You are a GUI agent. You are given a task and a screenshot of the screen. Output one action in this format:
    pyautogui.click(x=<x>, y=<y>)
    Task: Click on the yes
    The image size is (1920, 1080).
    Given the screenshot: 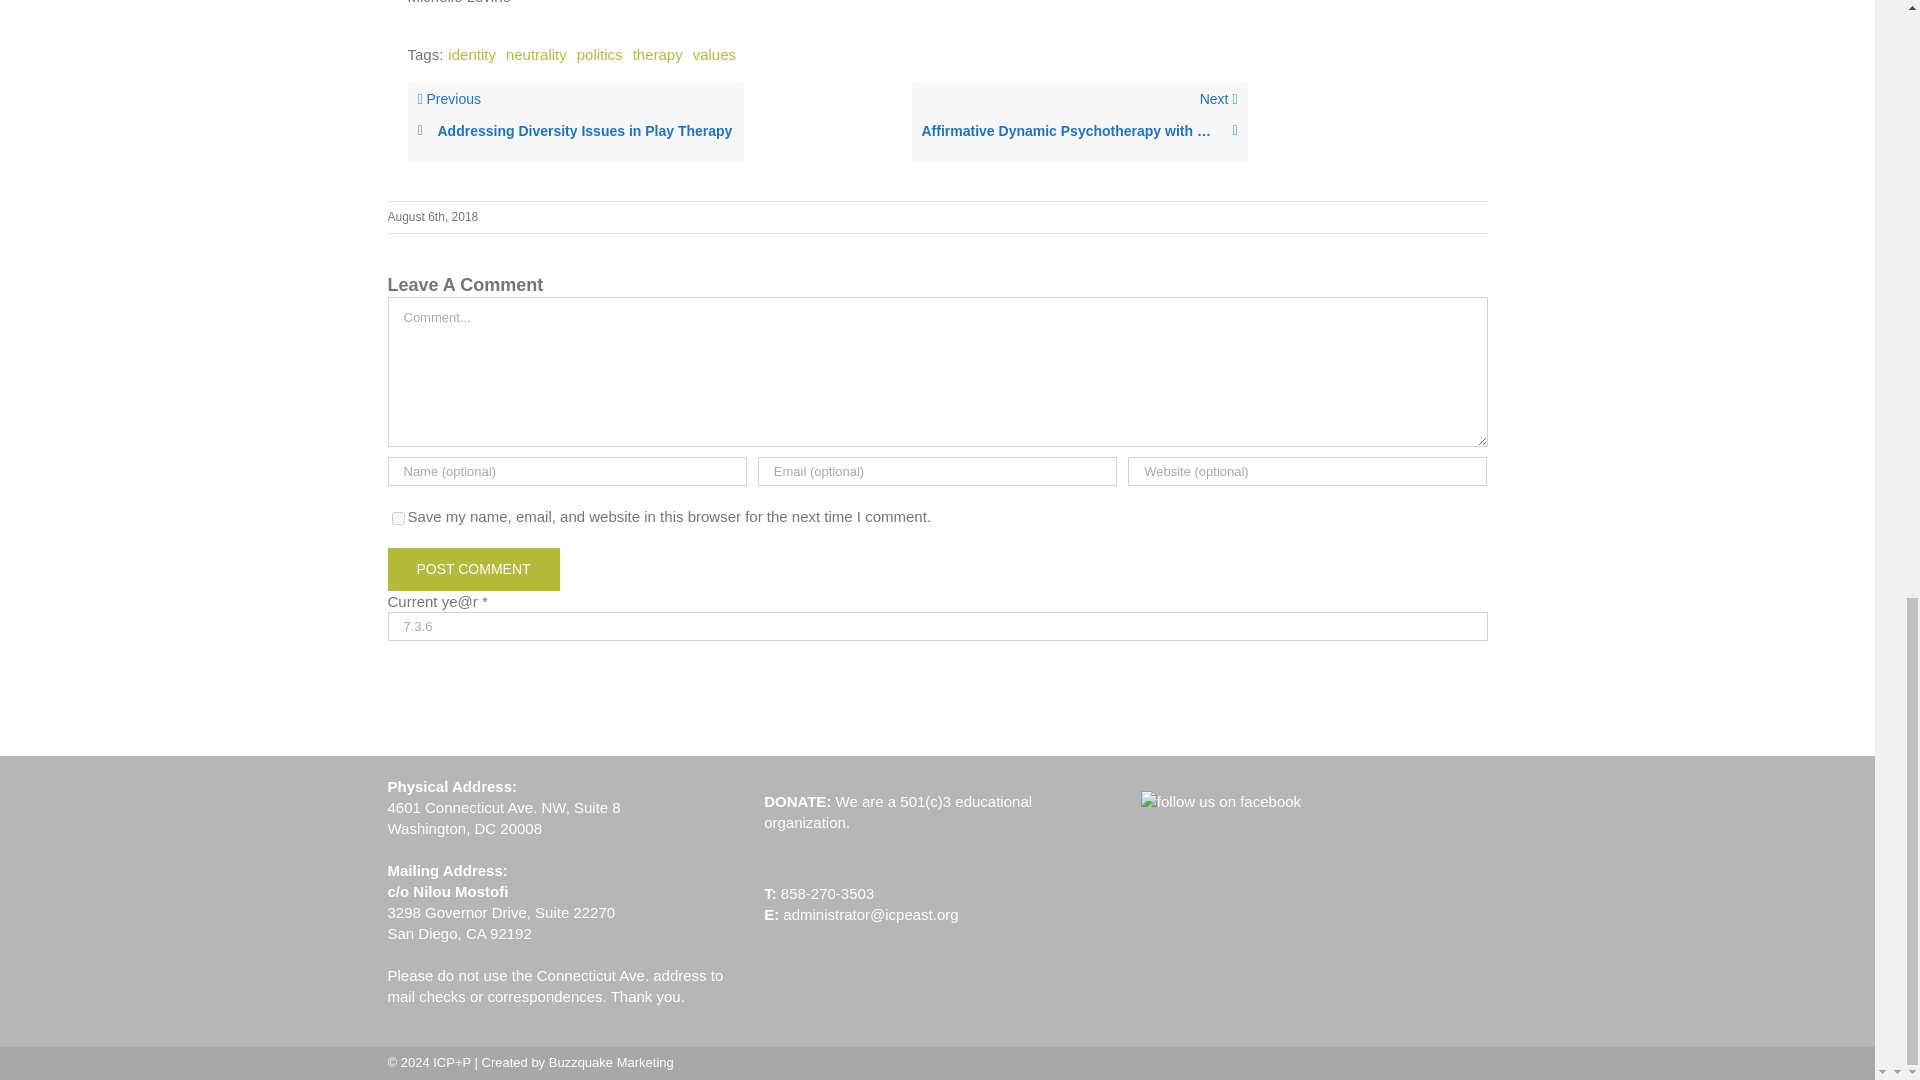 What is the action you would take?
    pyautogui.click(x=398, y=518)
    